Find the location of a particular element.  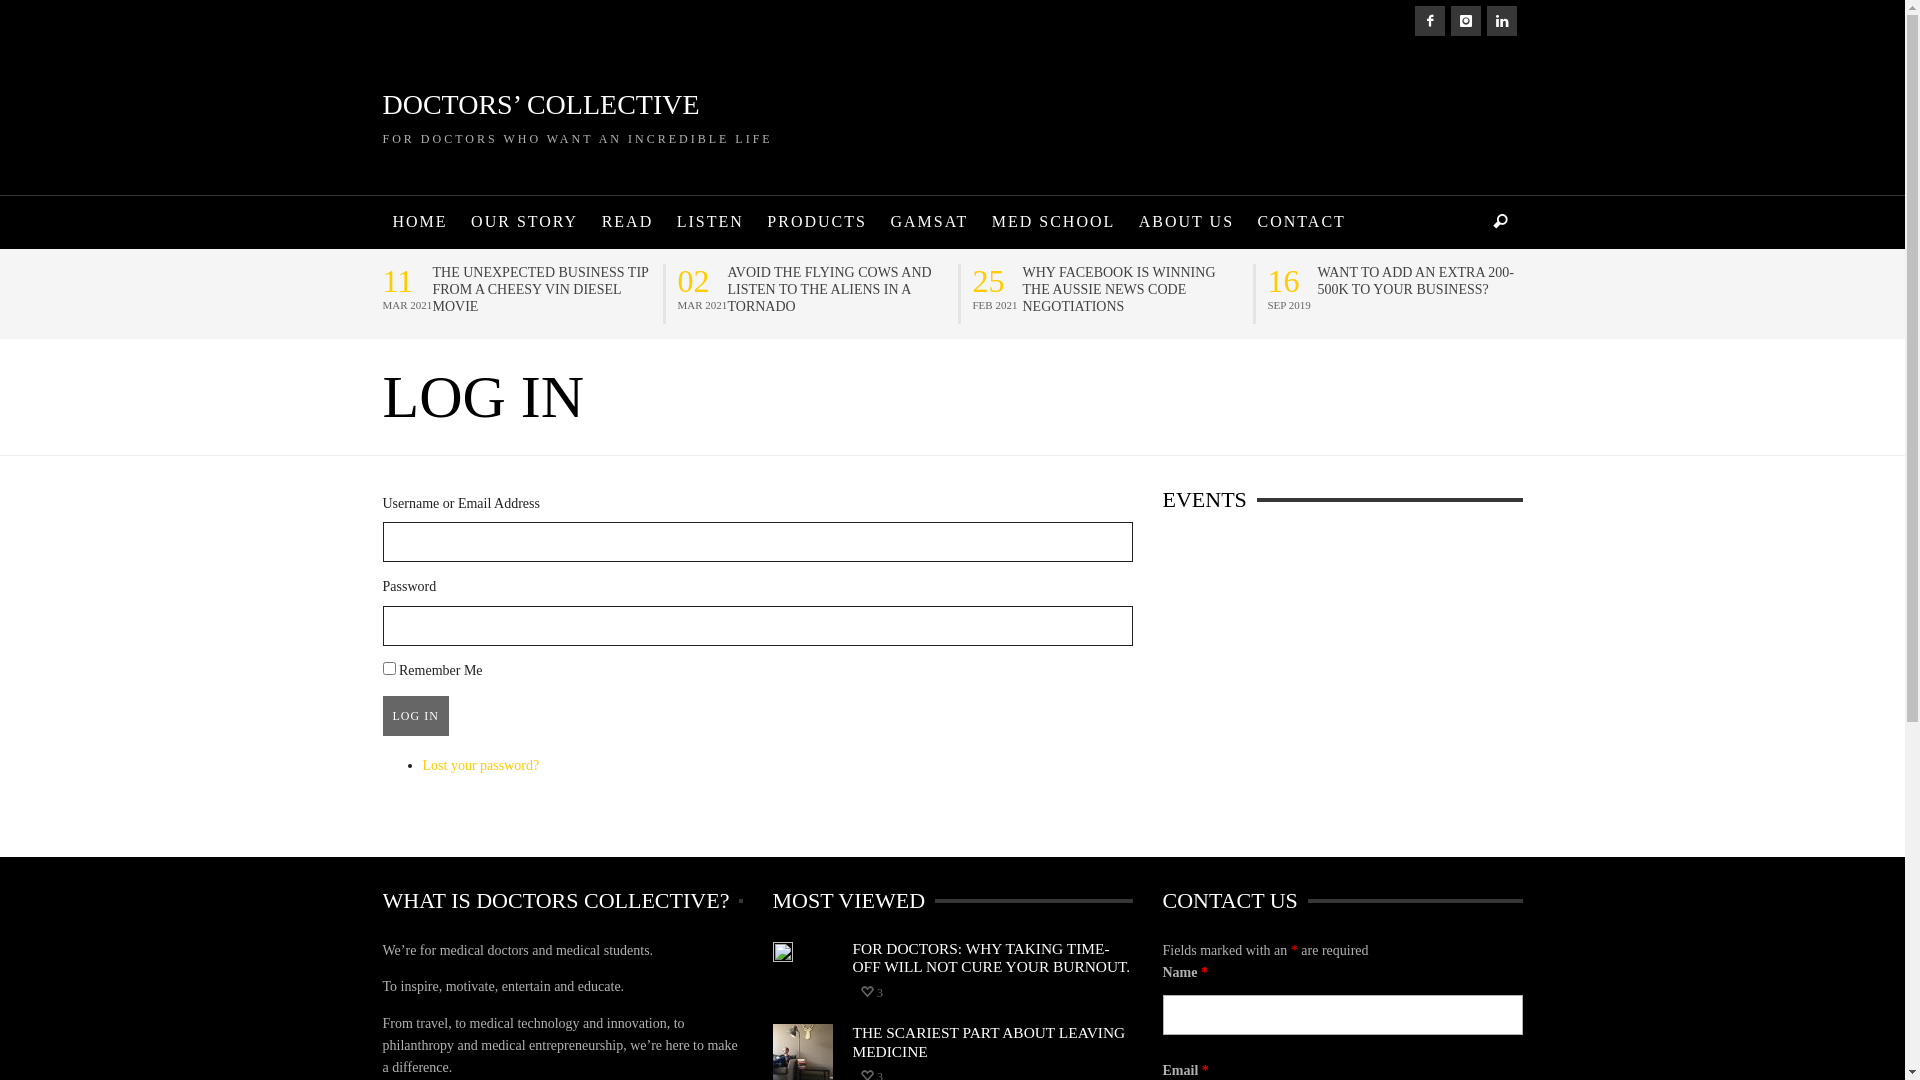

Lost your password? is located at coordinates (480, 766).